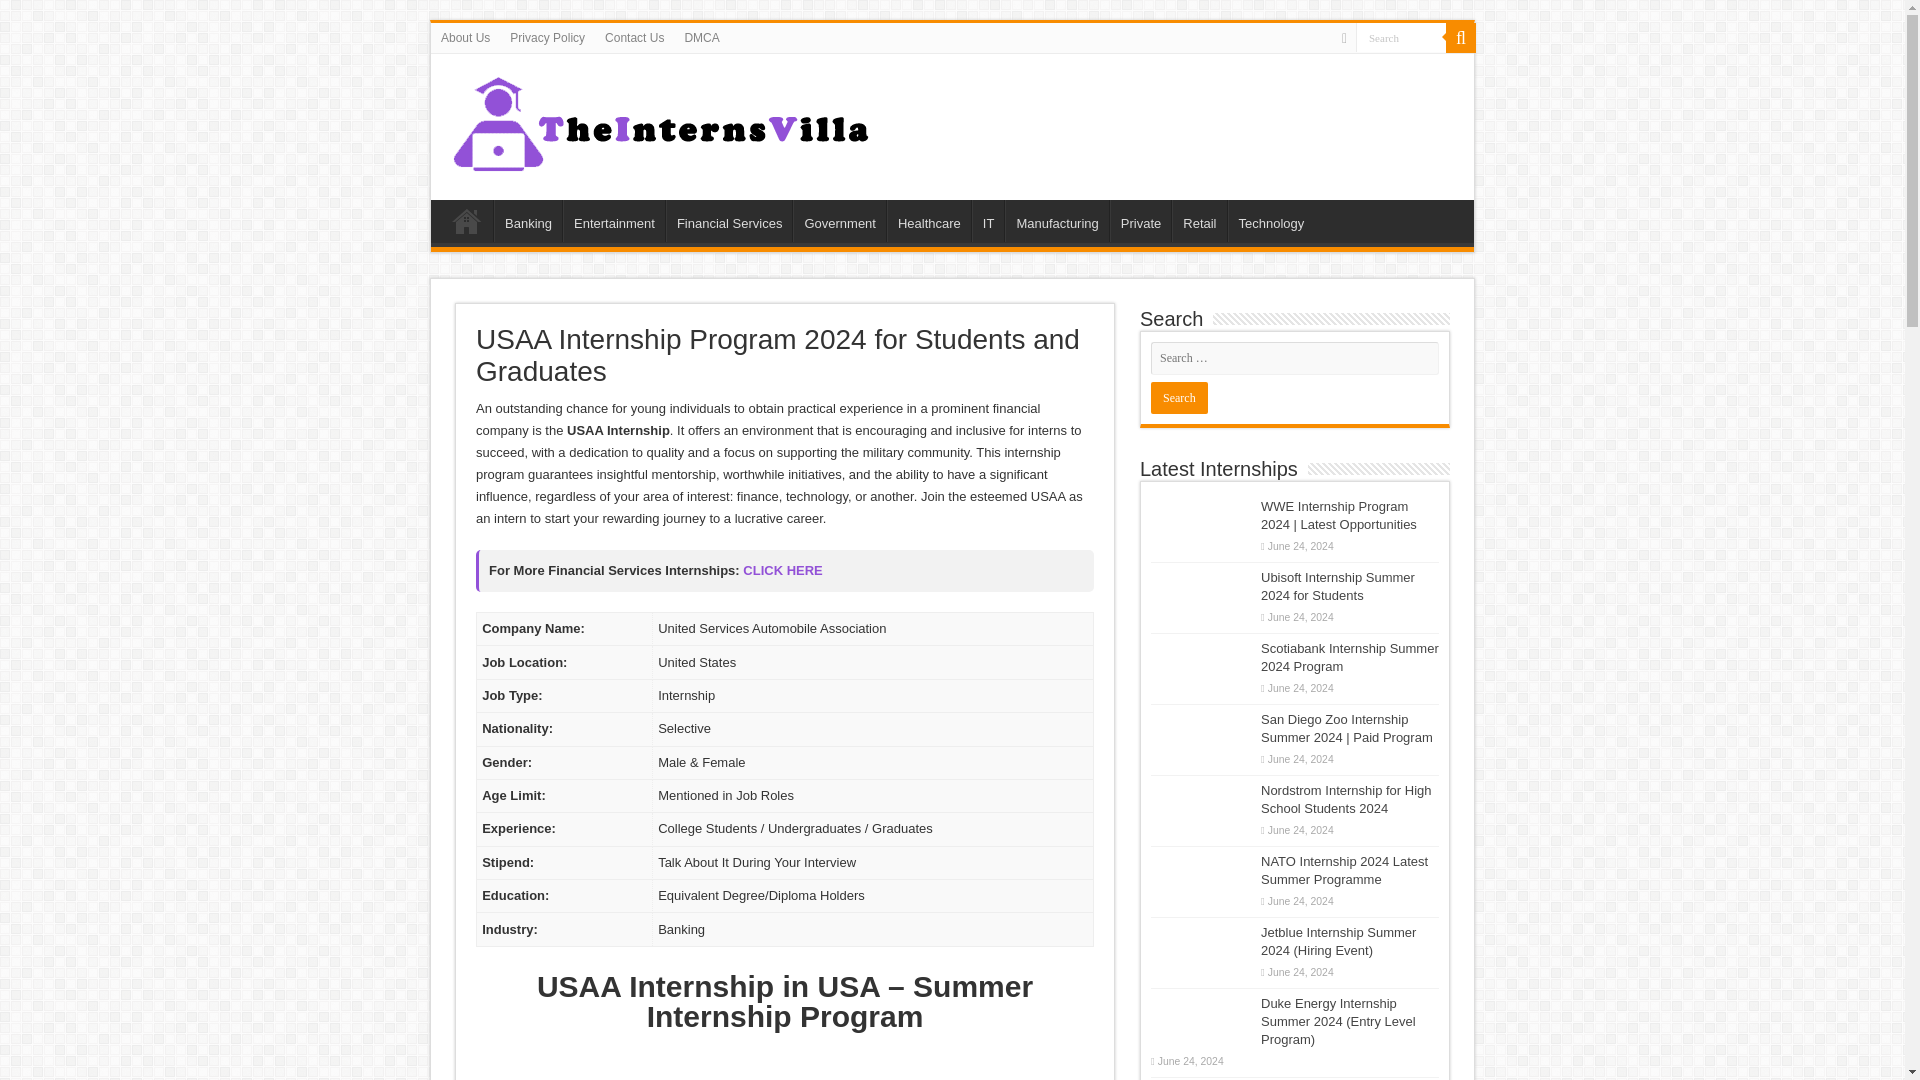 Image resolution: width=1920 pixels, height=1080 pixels. Describe the element at coordinates (838, 220) in the screenshot. I see `Government` at that location.